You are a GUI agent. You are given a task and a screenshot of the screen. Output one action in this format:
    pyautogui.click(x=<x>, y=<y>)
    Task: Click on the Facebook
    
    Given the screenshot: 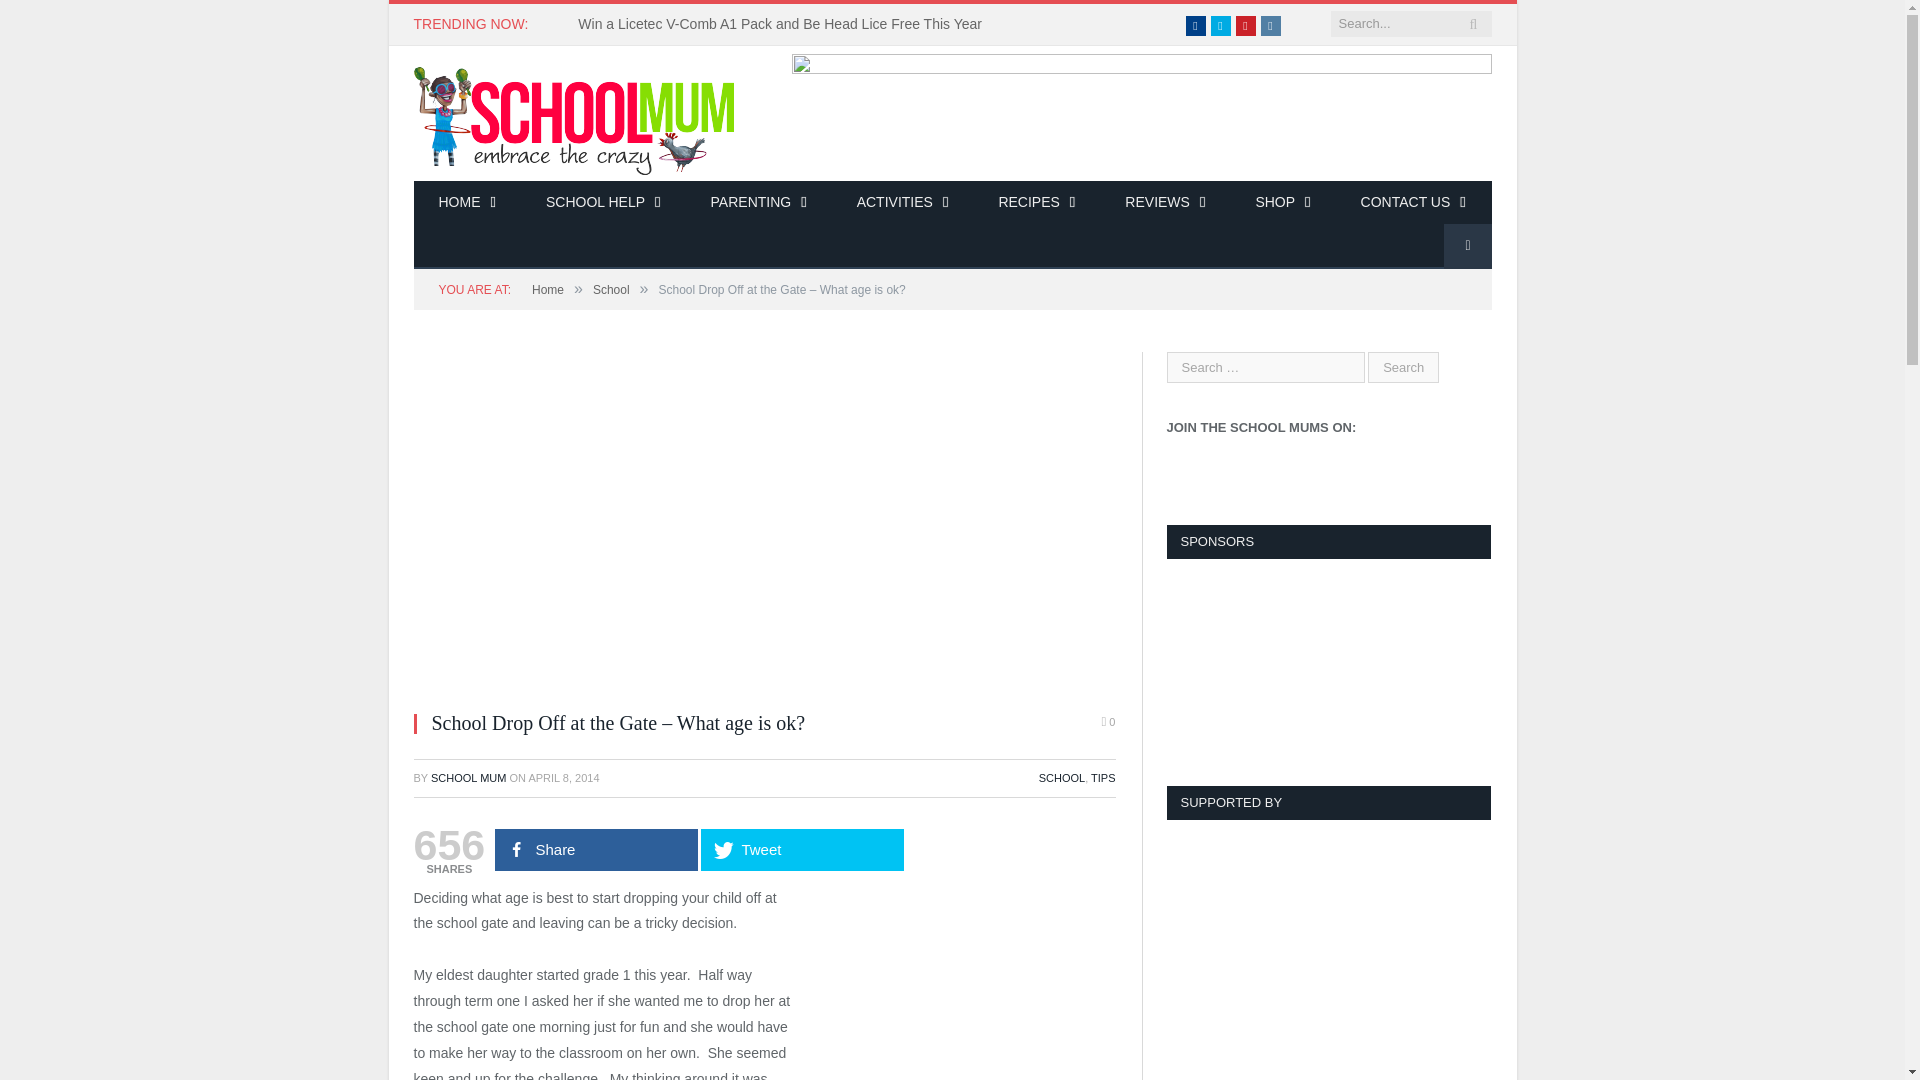 What is the action you would take?
    pyautogui.click(x=1196, y=26)
    